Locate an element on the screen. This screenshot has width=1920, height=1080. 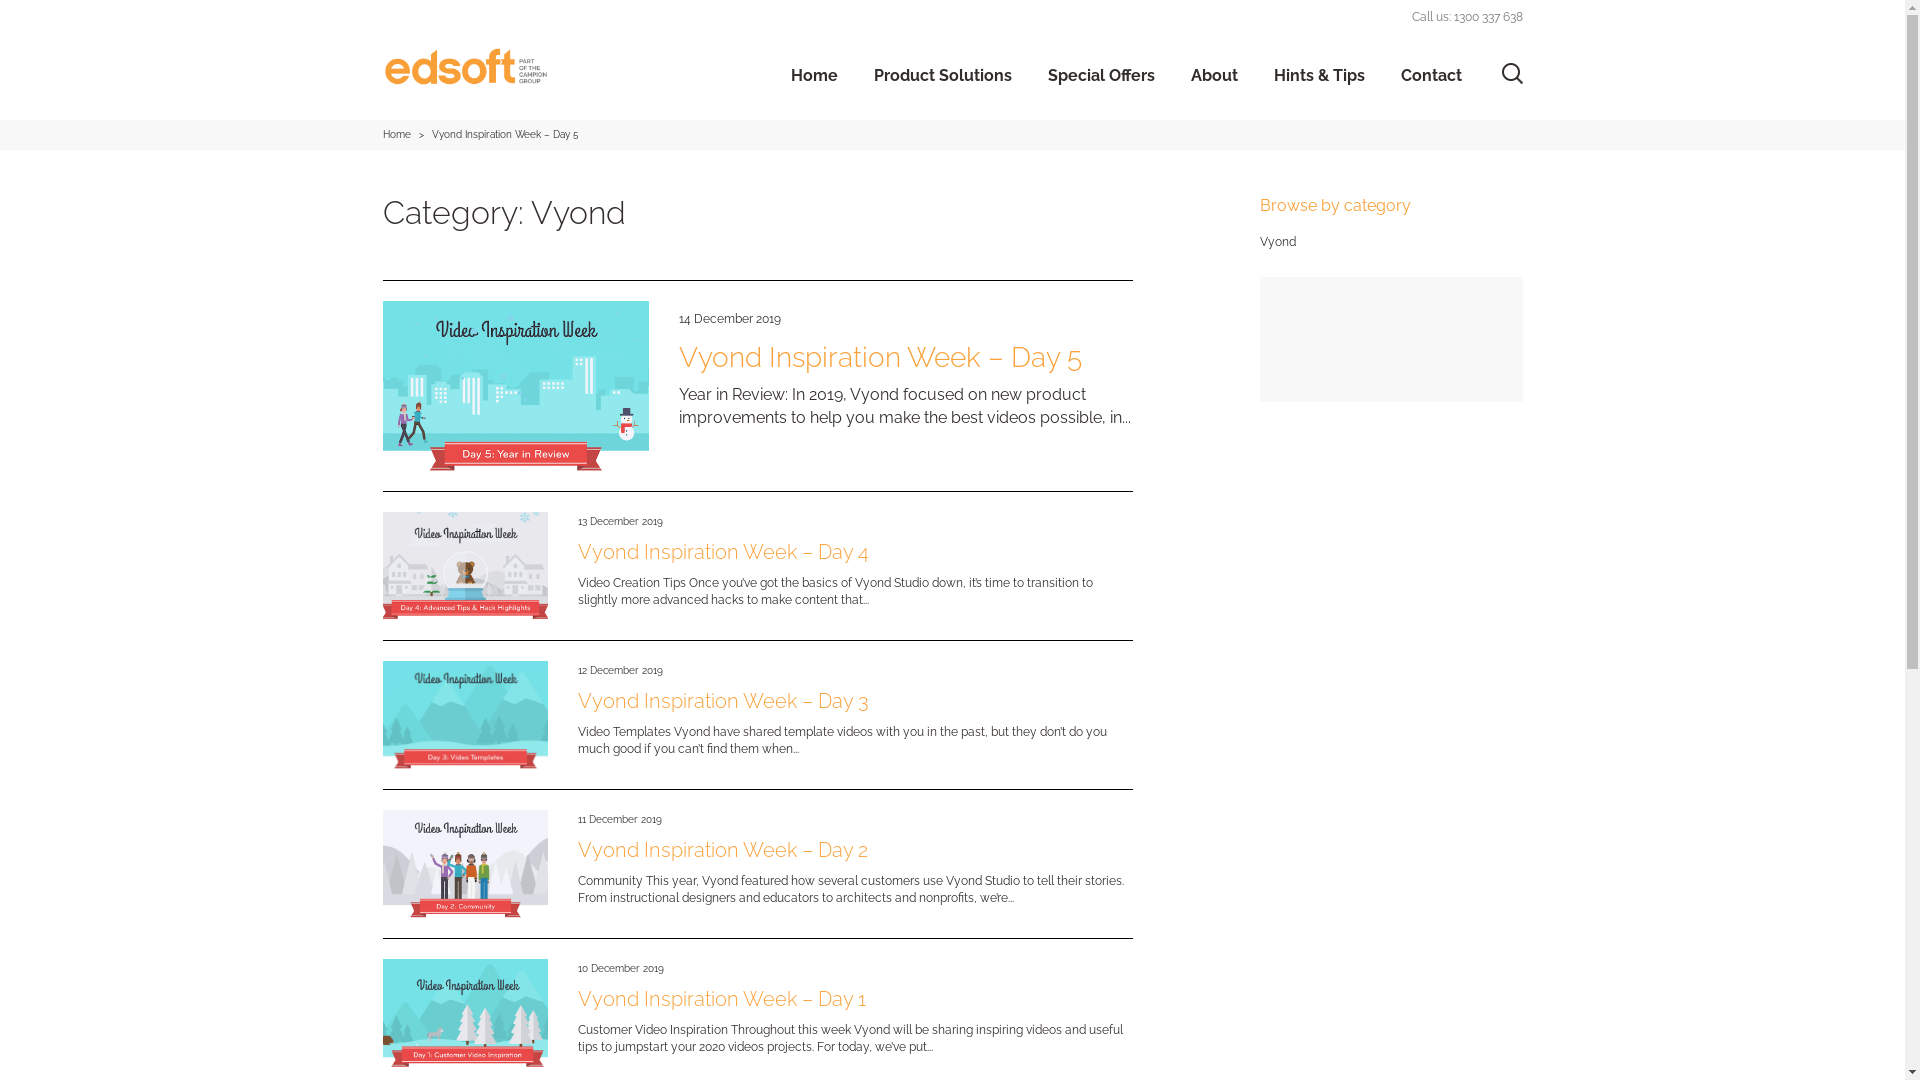
Contact is located at coordinates (1430, 76).